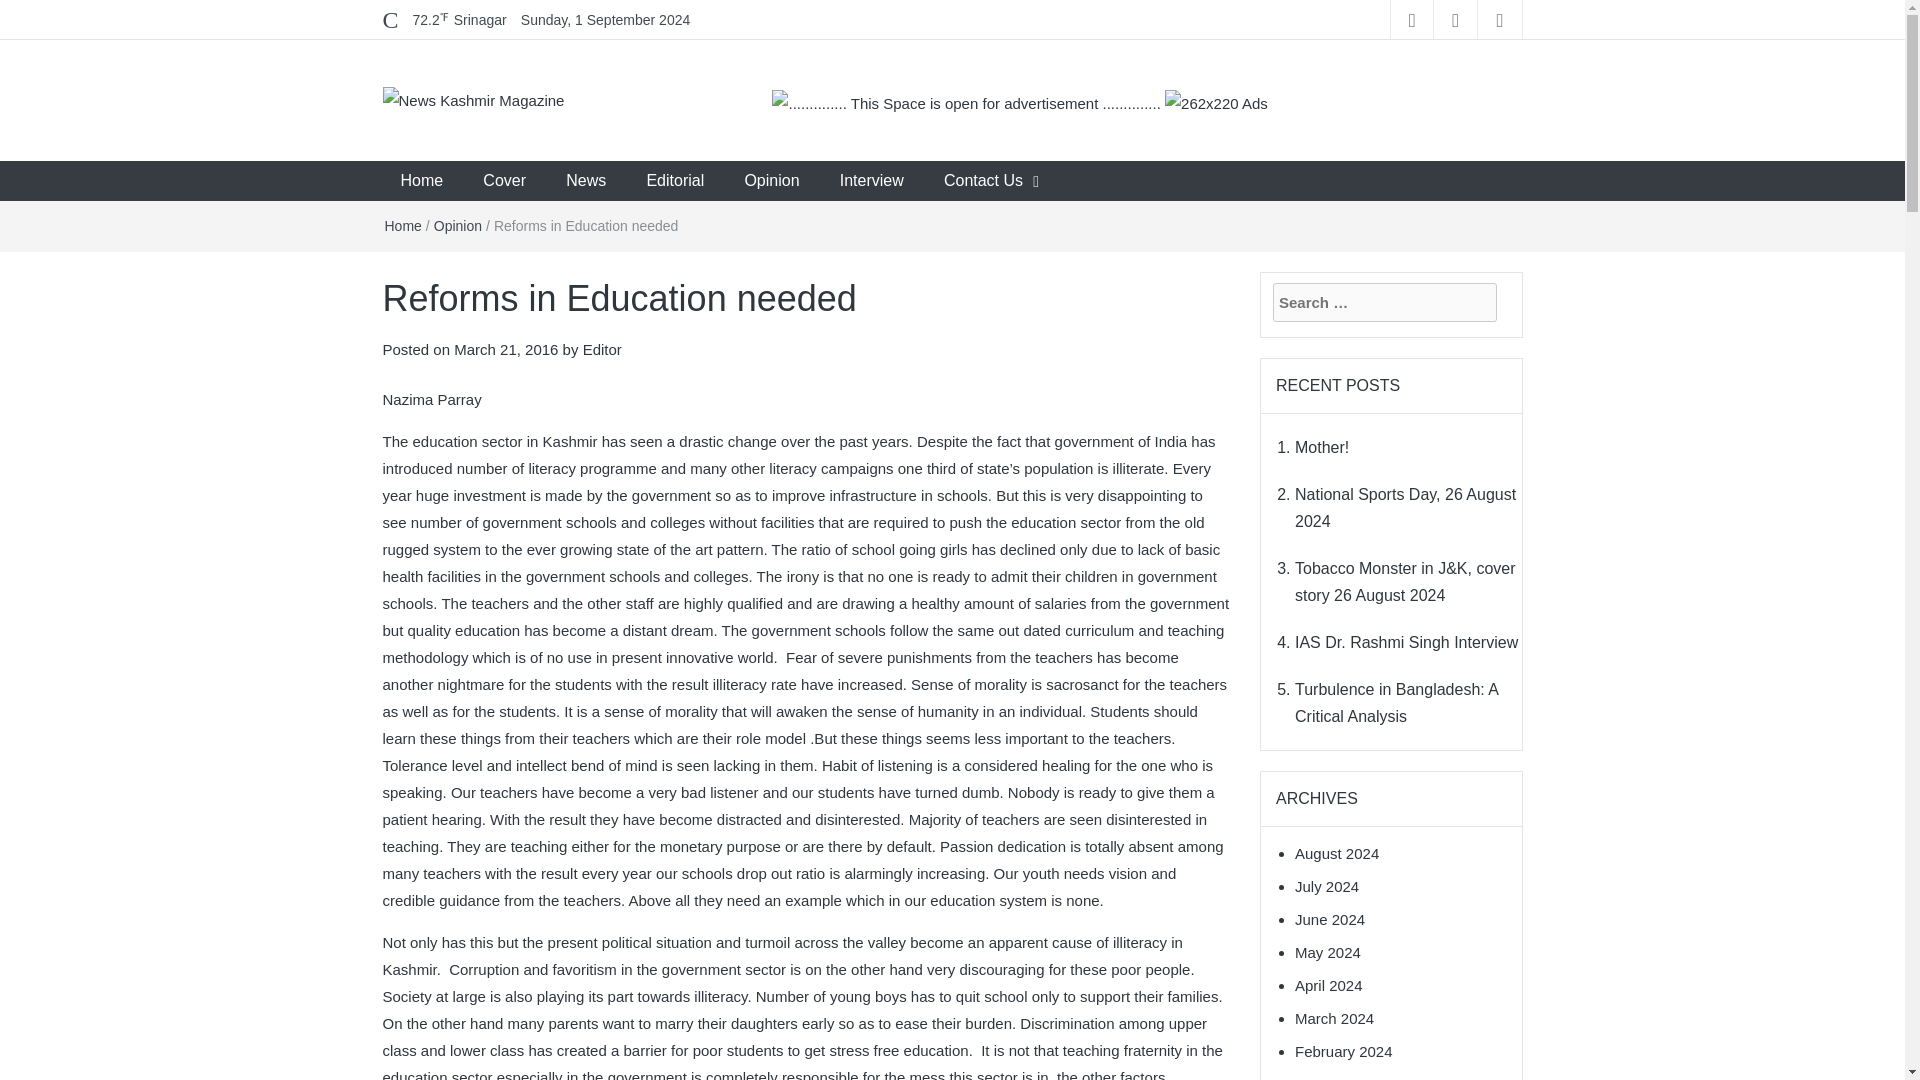 The image size is (1920, 1080). Describe the element at coordinates (402, 226) in the screenshot. I see `Home` at that location.